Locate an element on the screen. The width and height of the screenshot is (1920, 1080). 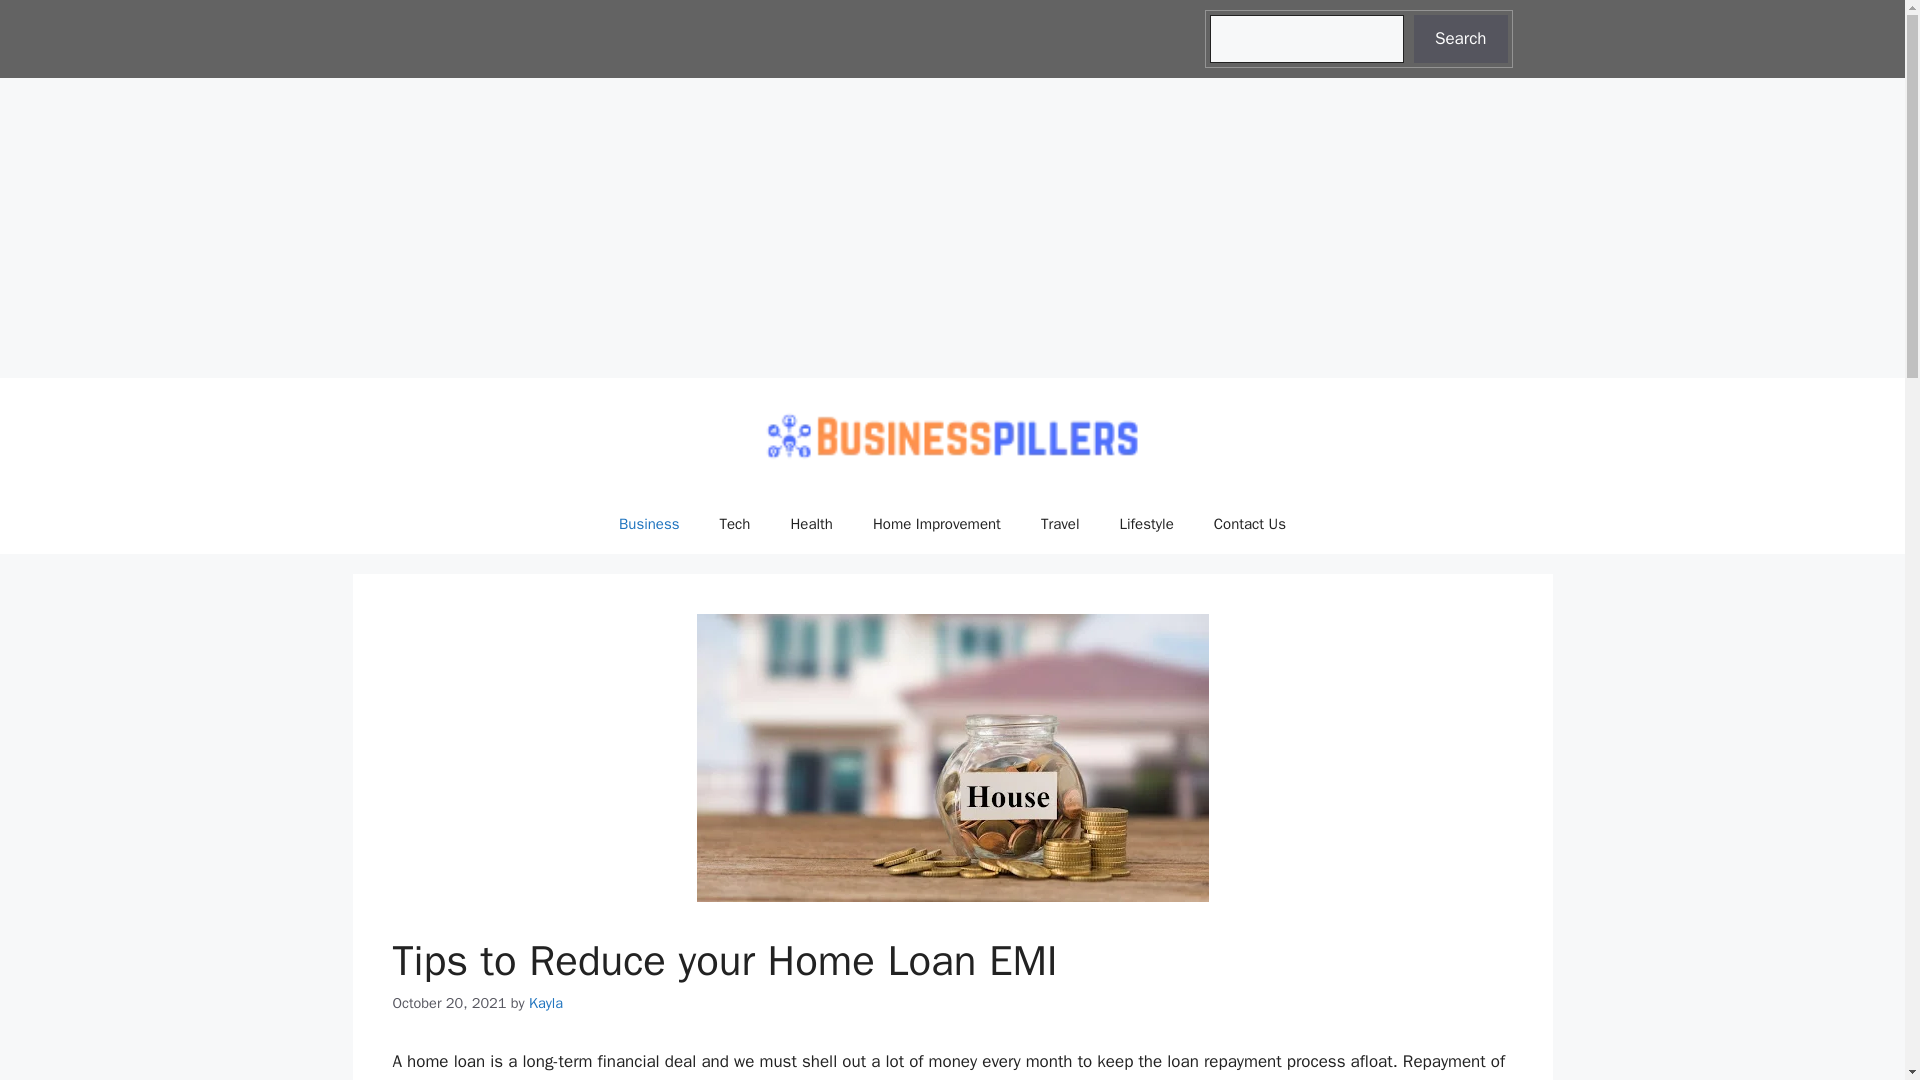
Tech is located at coordinates (736, 524).